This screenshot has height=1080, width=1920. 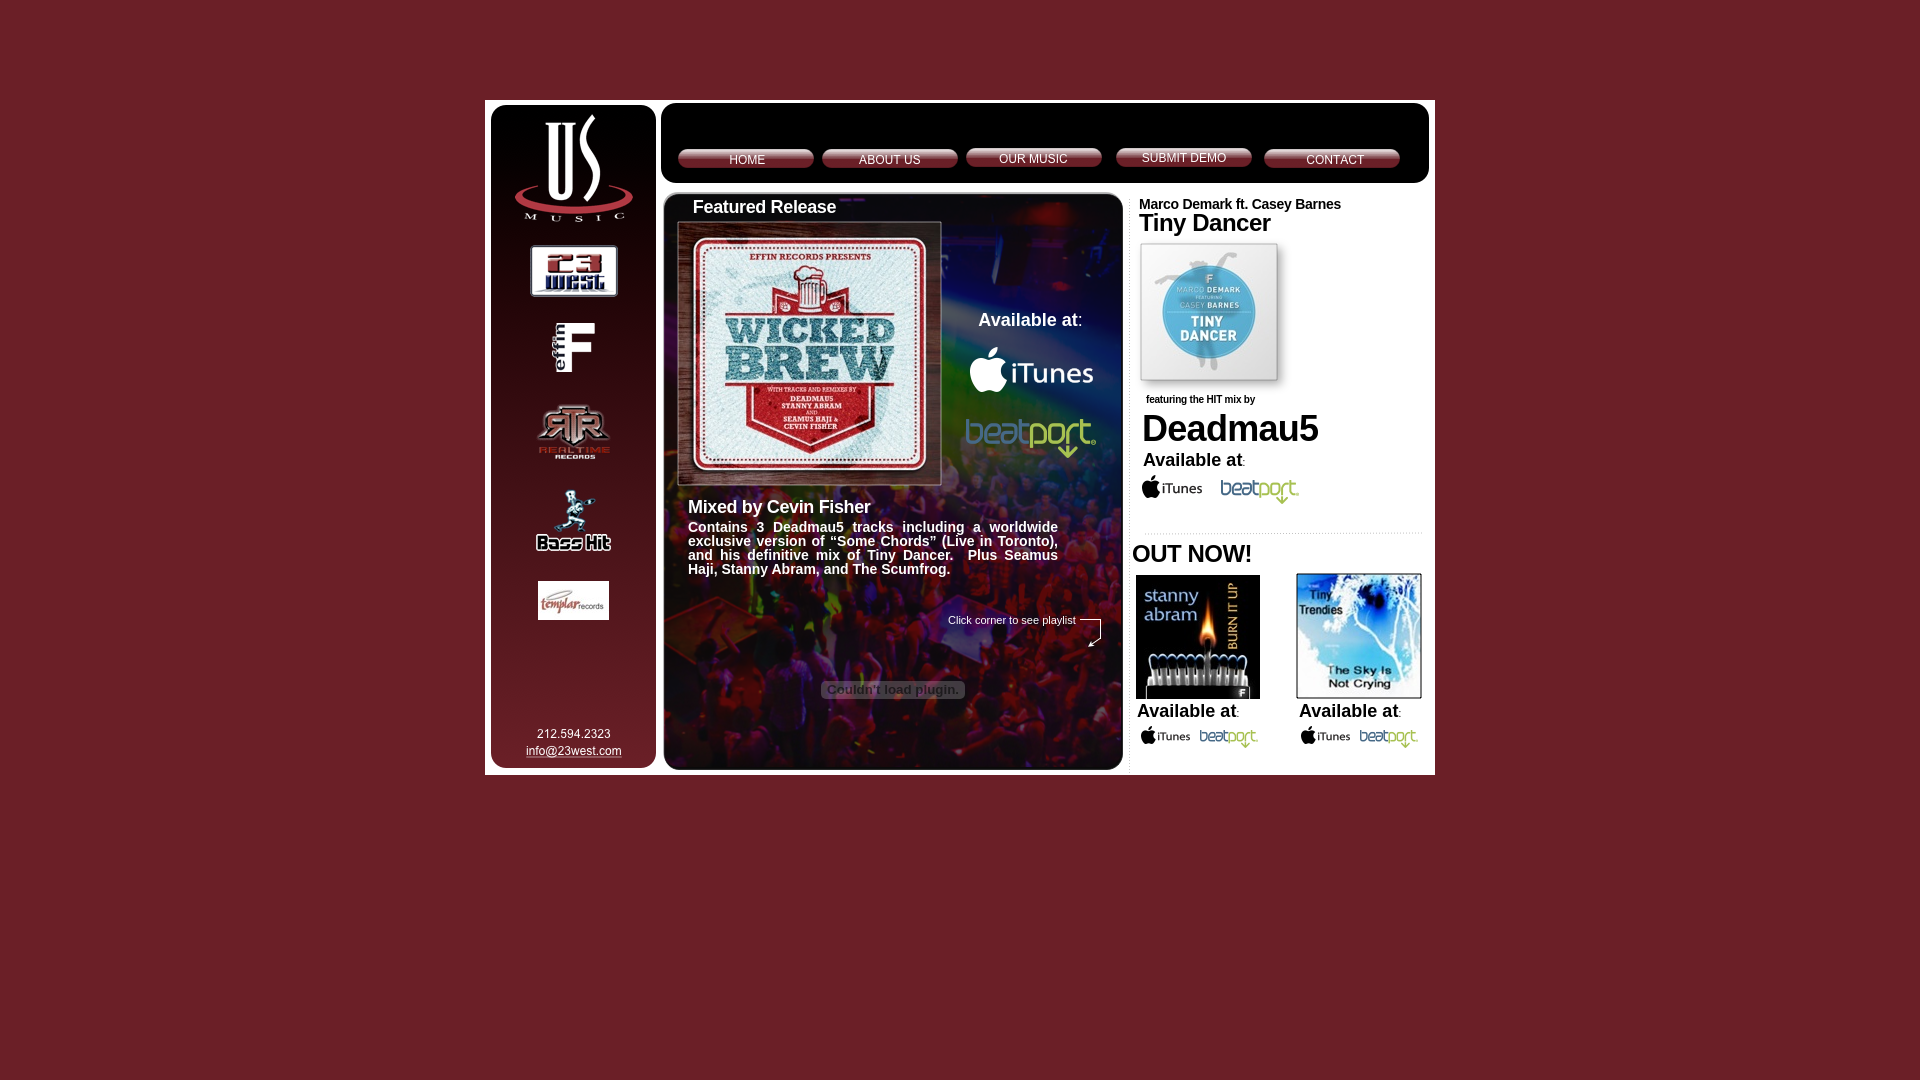 I want to click on about.html, so click(x=574, y=292).